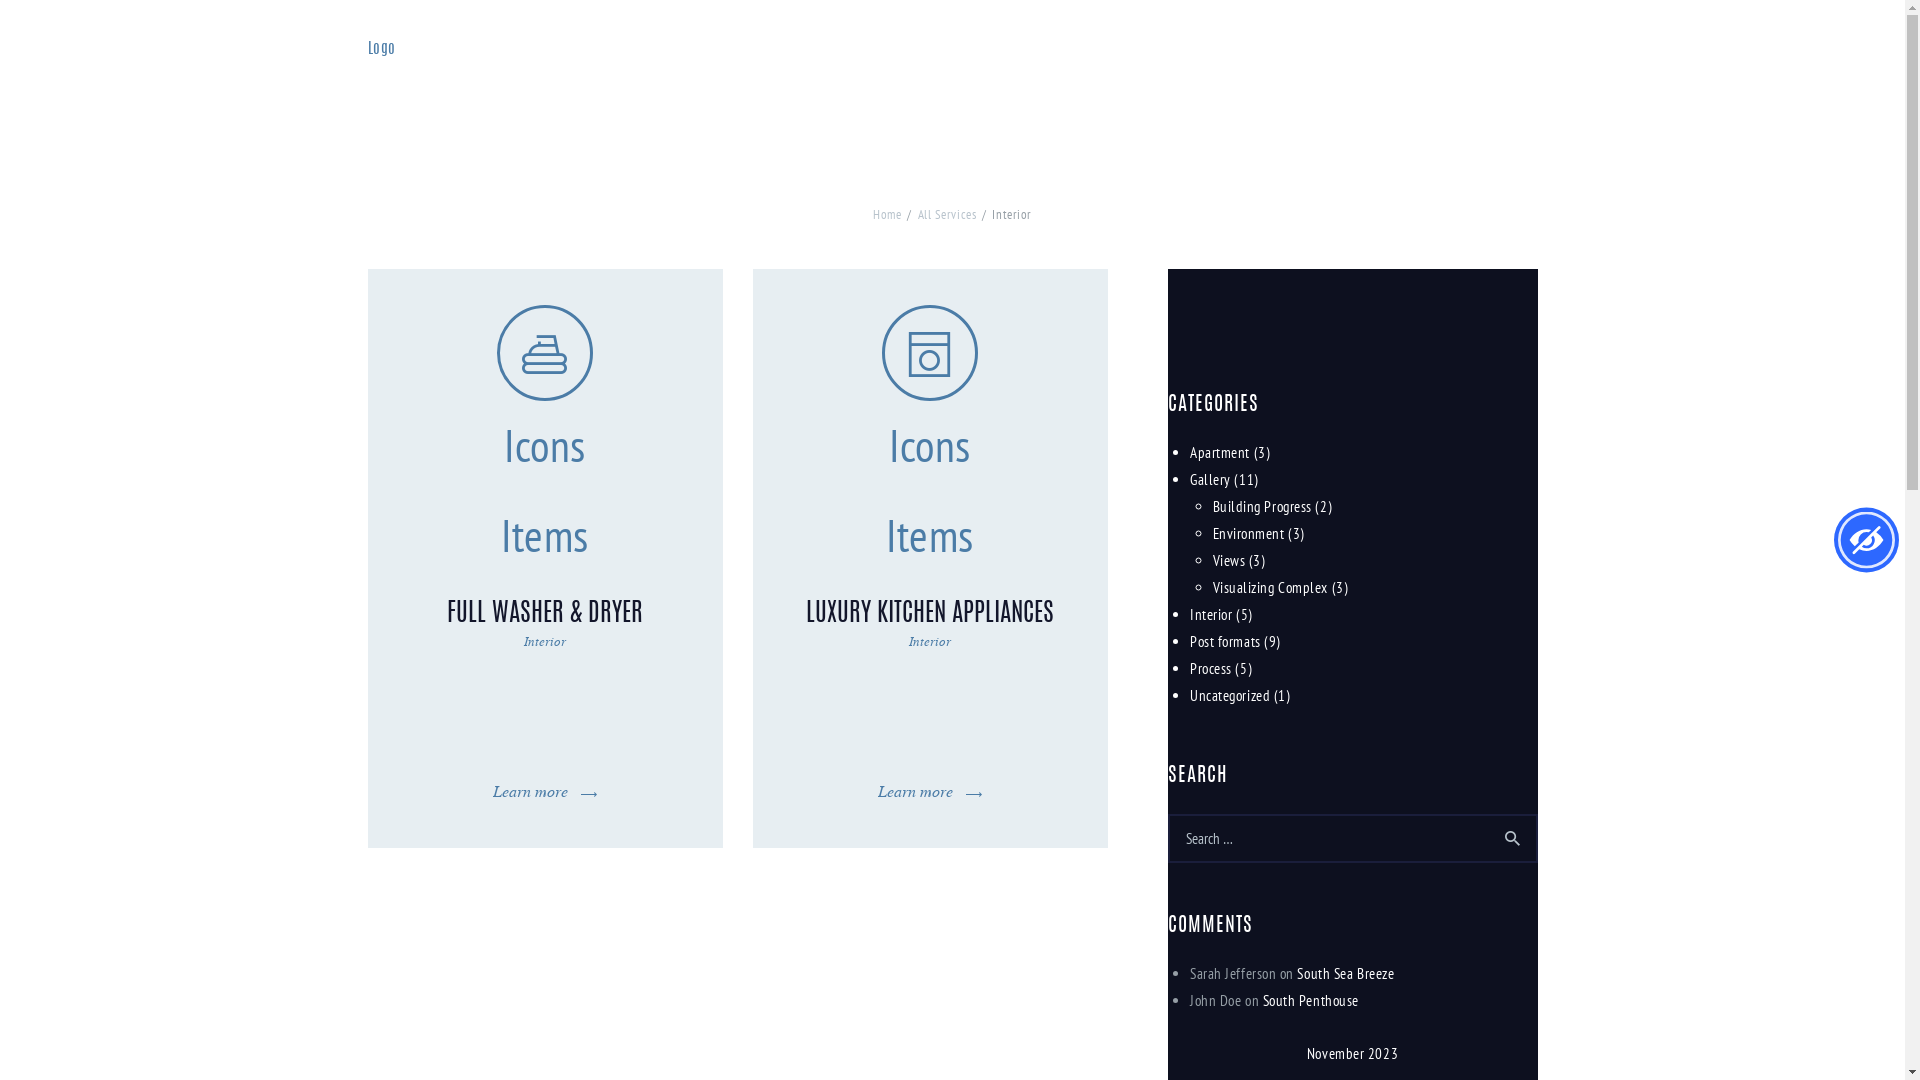  I want to click on LUXURY KITCHEN APPLIANCES, so click(930, 615).